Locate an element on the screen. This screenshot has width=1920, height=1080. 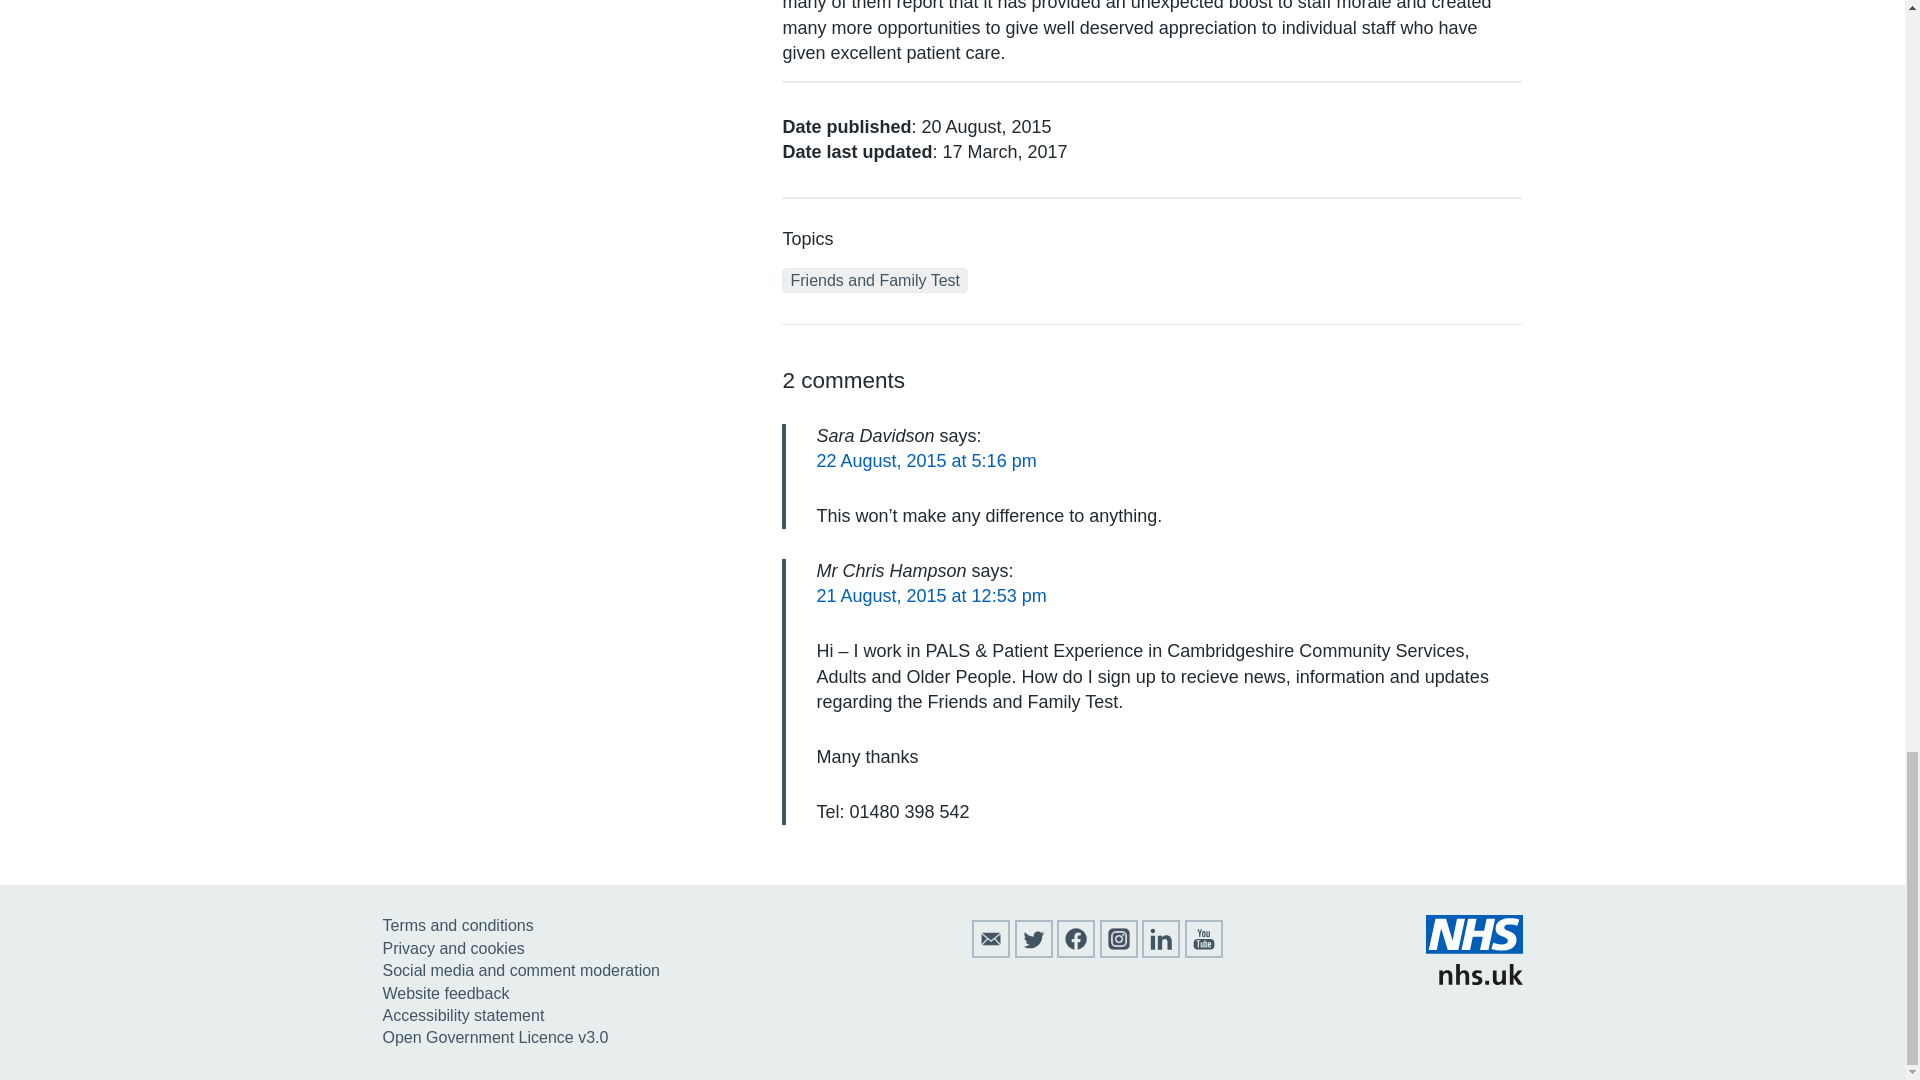
Sign up to our email bulletins is located at coordinates (990, 952).